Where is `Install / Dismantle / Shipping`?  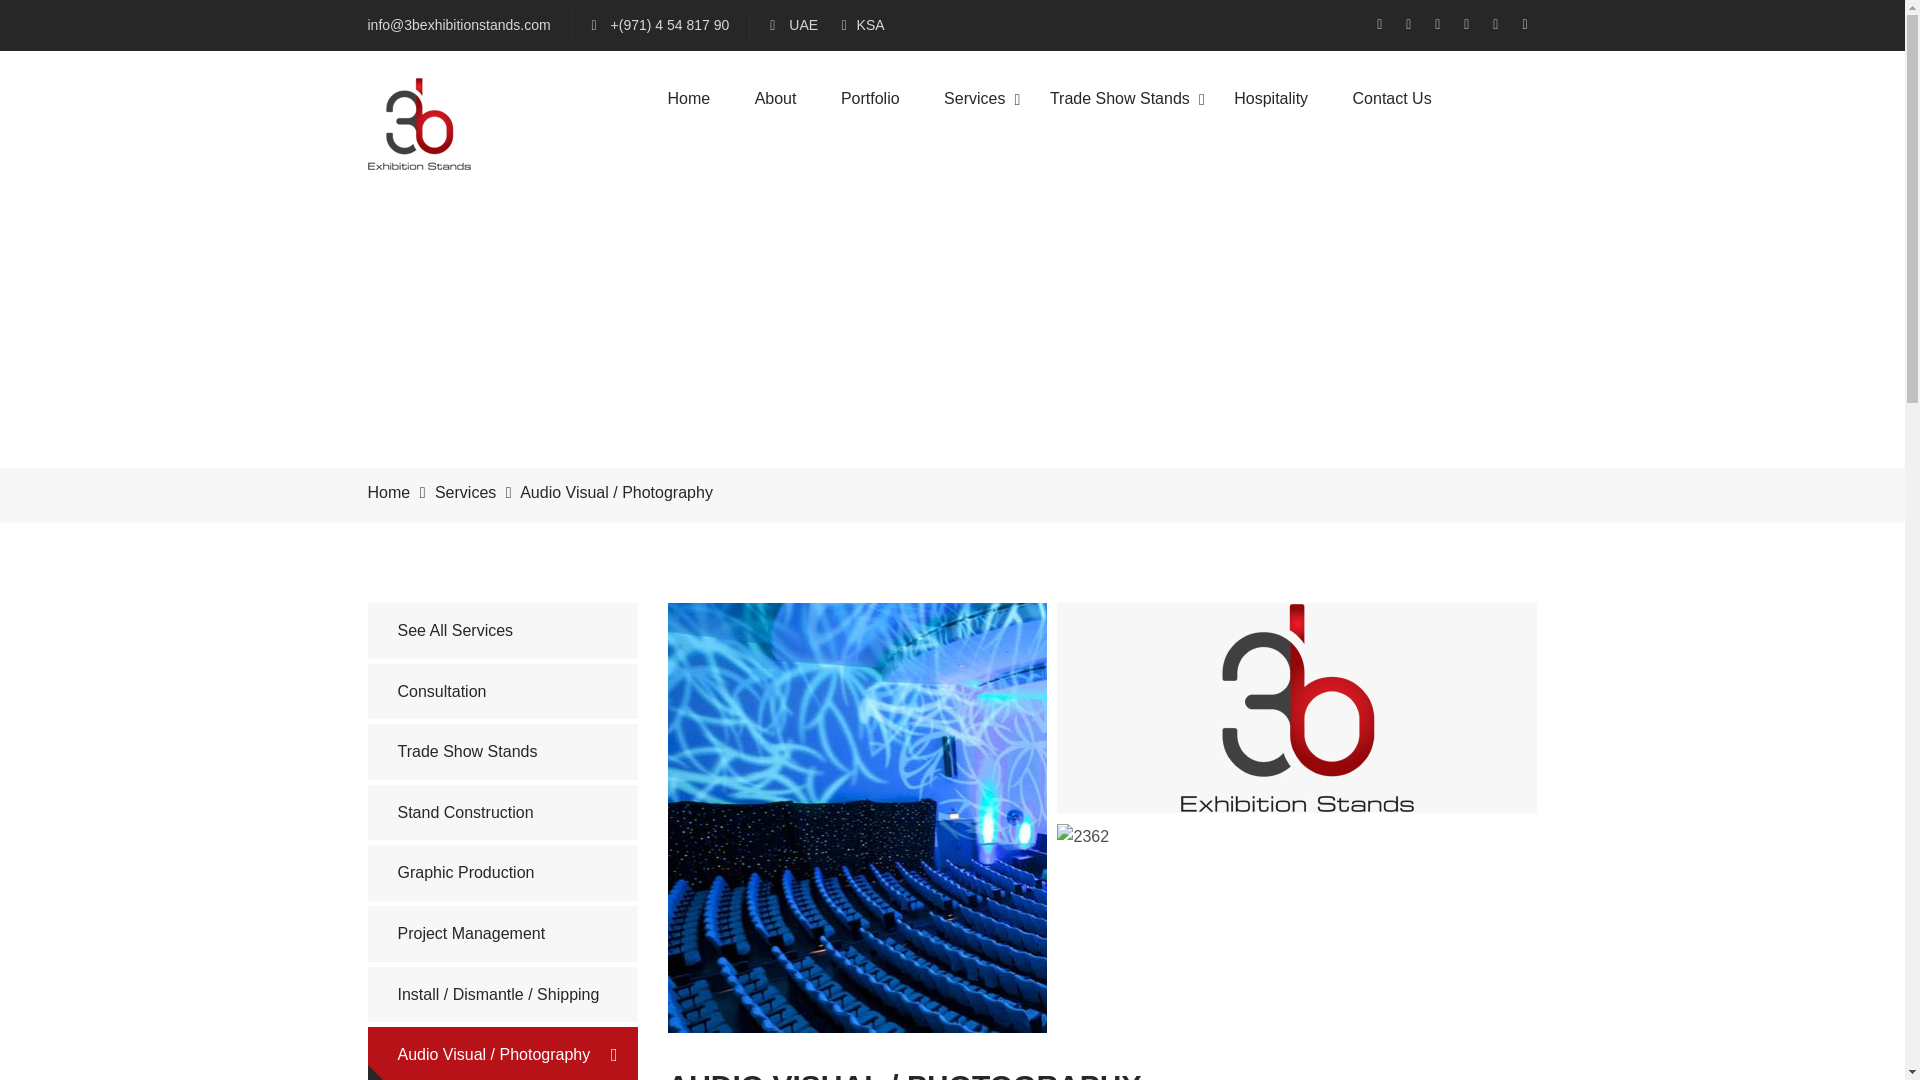
Install / Dismantle / Shipping is located at coordinates (1168, 466).